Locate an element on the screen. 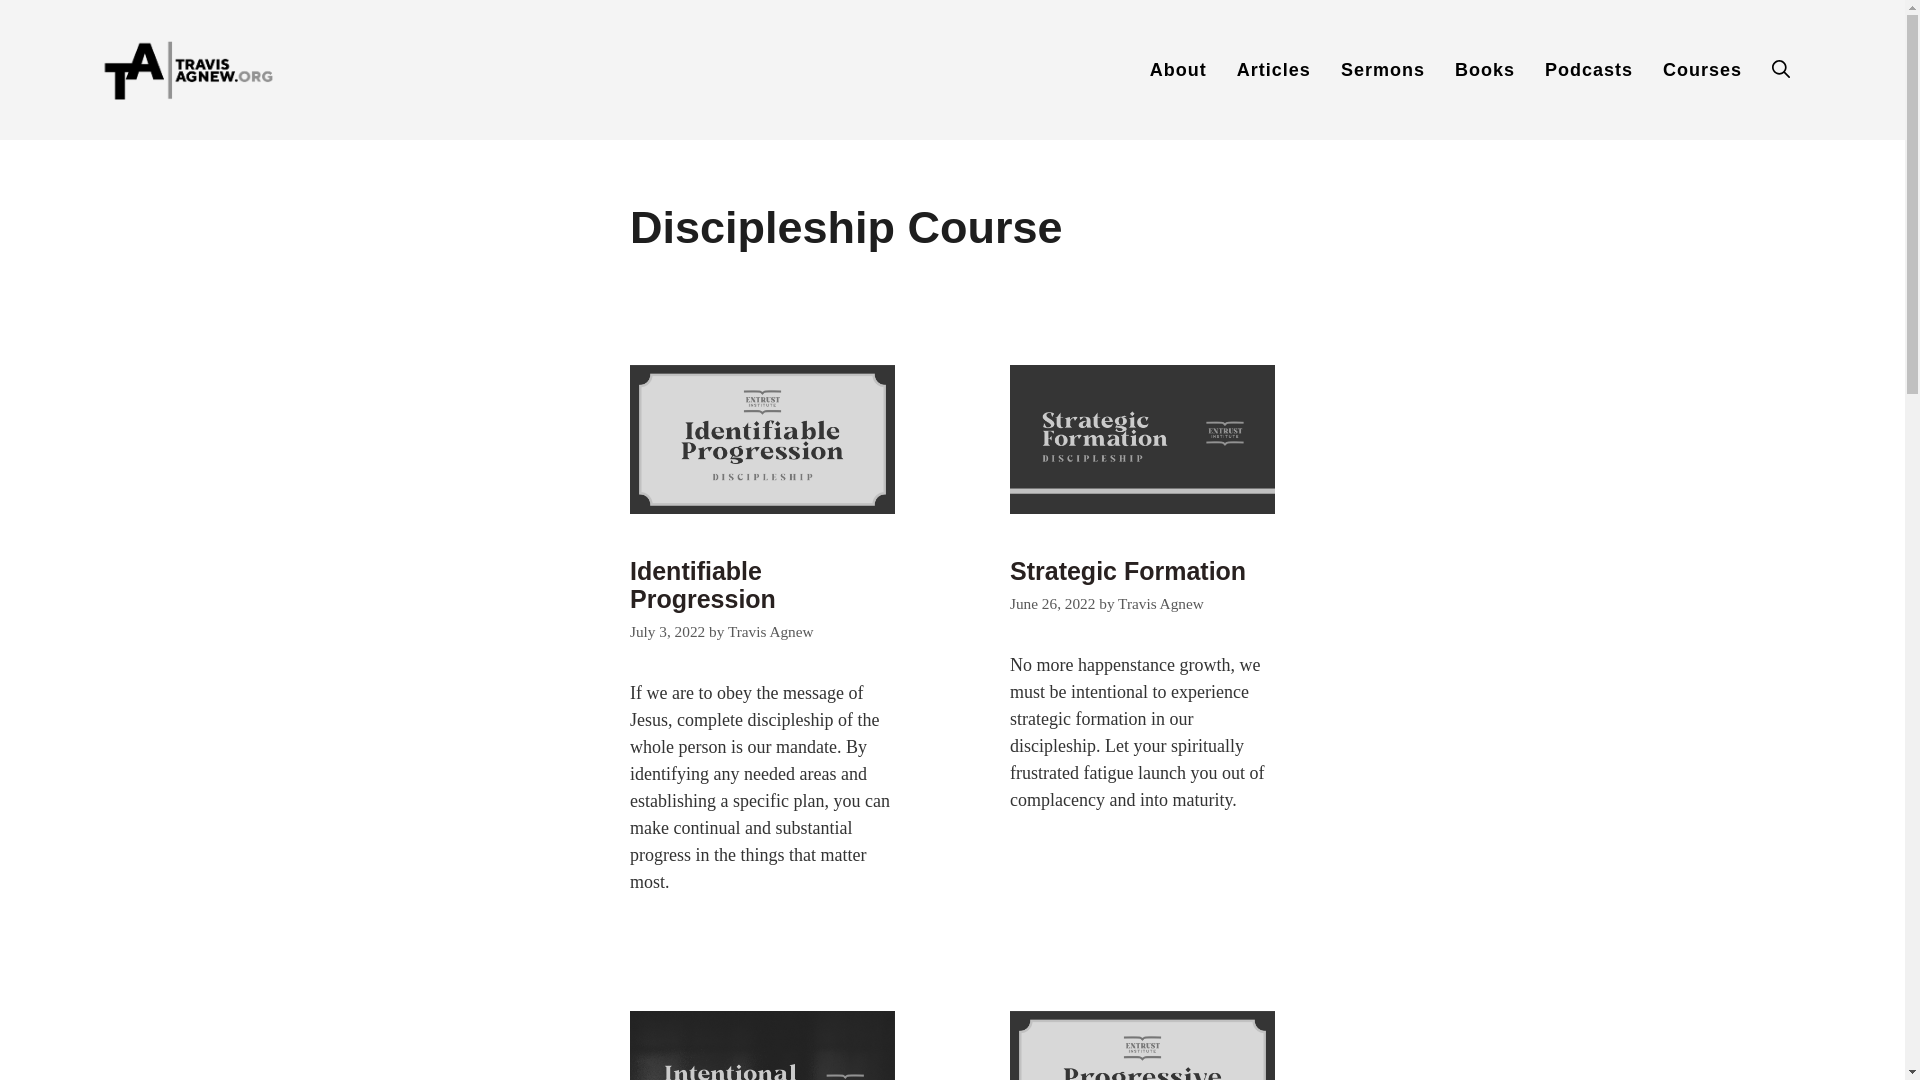 The width and height of the screenshot is (1920, 1080). Books is located at coordinates (1485, 70).